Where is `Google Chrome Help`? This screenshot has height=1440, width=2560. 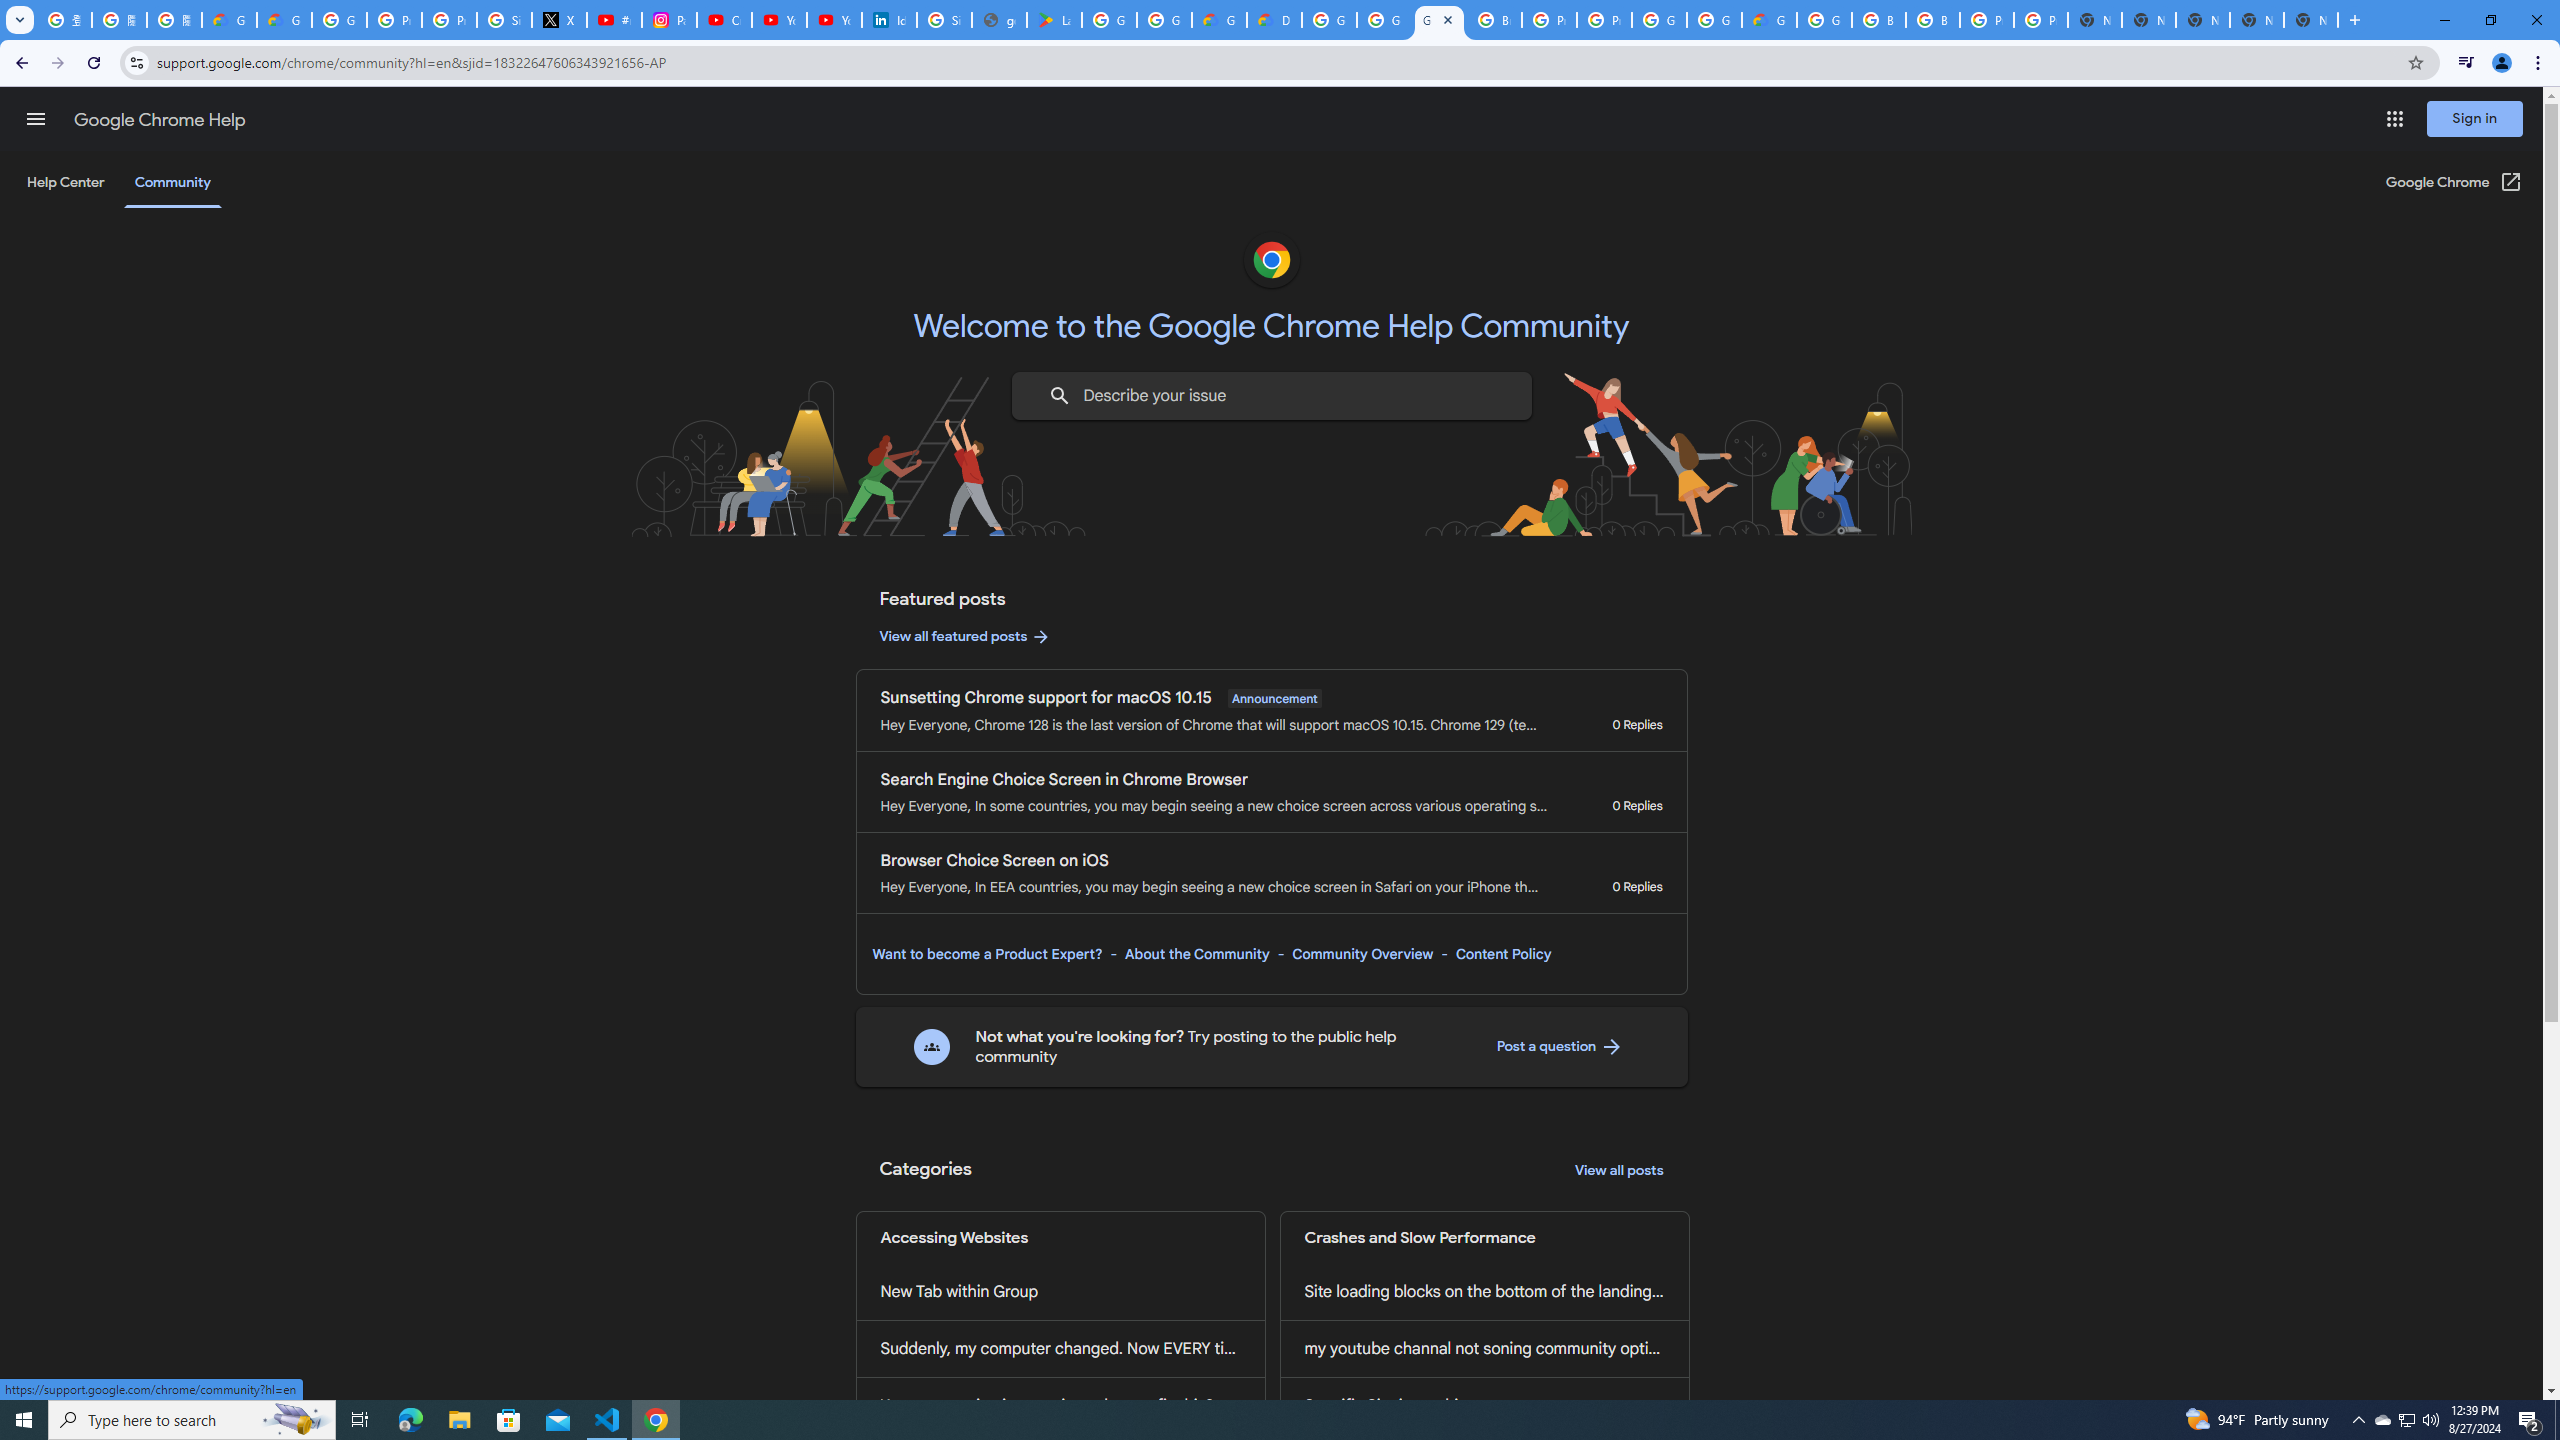
Google Chrome Help is located at coordinates (160, 120).